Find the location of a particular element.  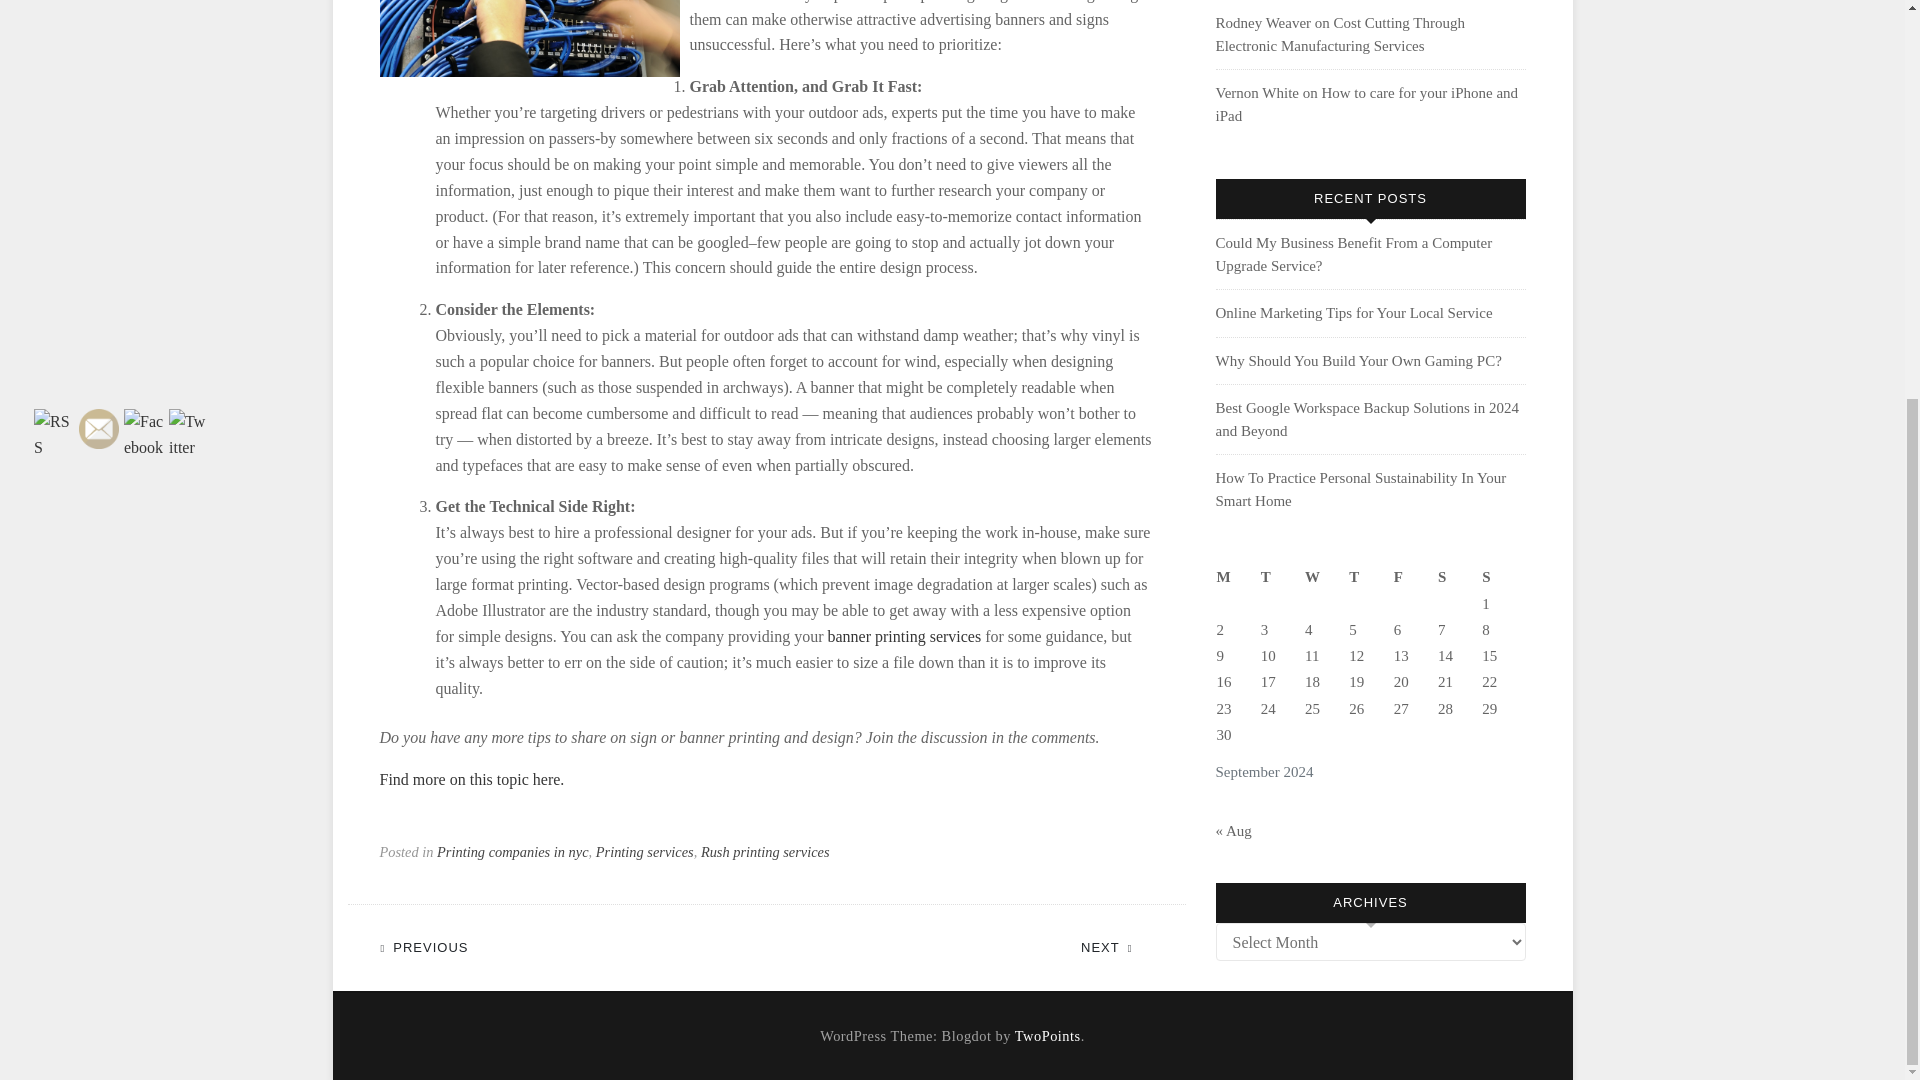

Floor graphics advertising, Window displays nyc is located at coordinates (472, 780).